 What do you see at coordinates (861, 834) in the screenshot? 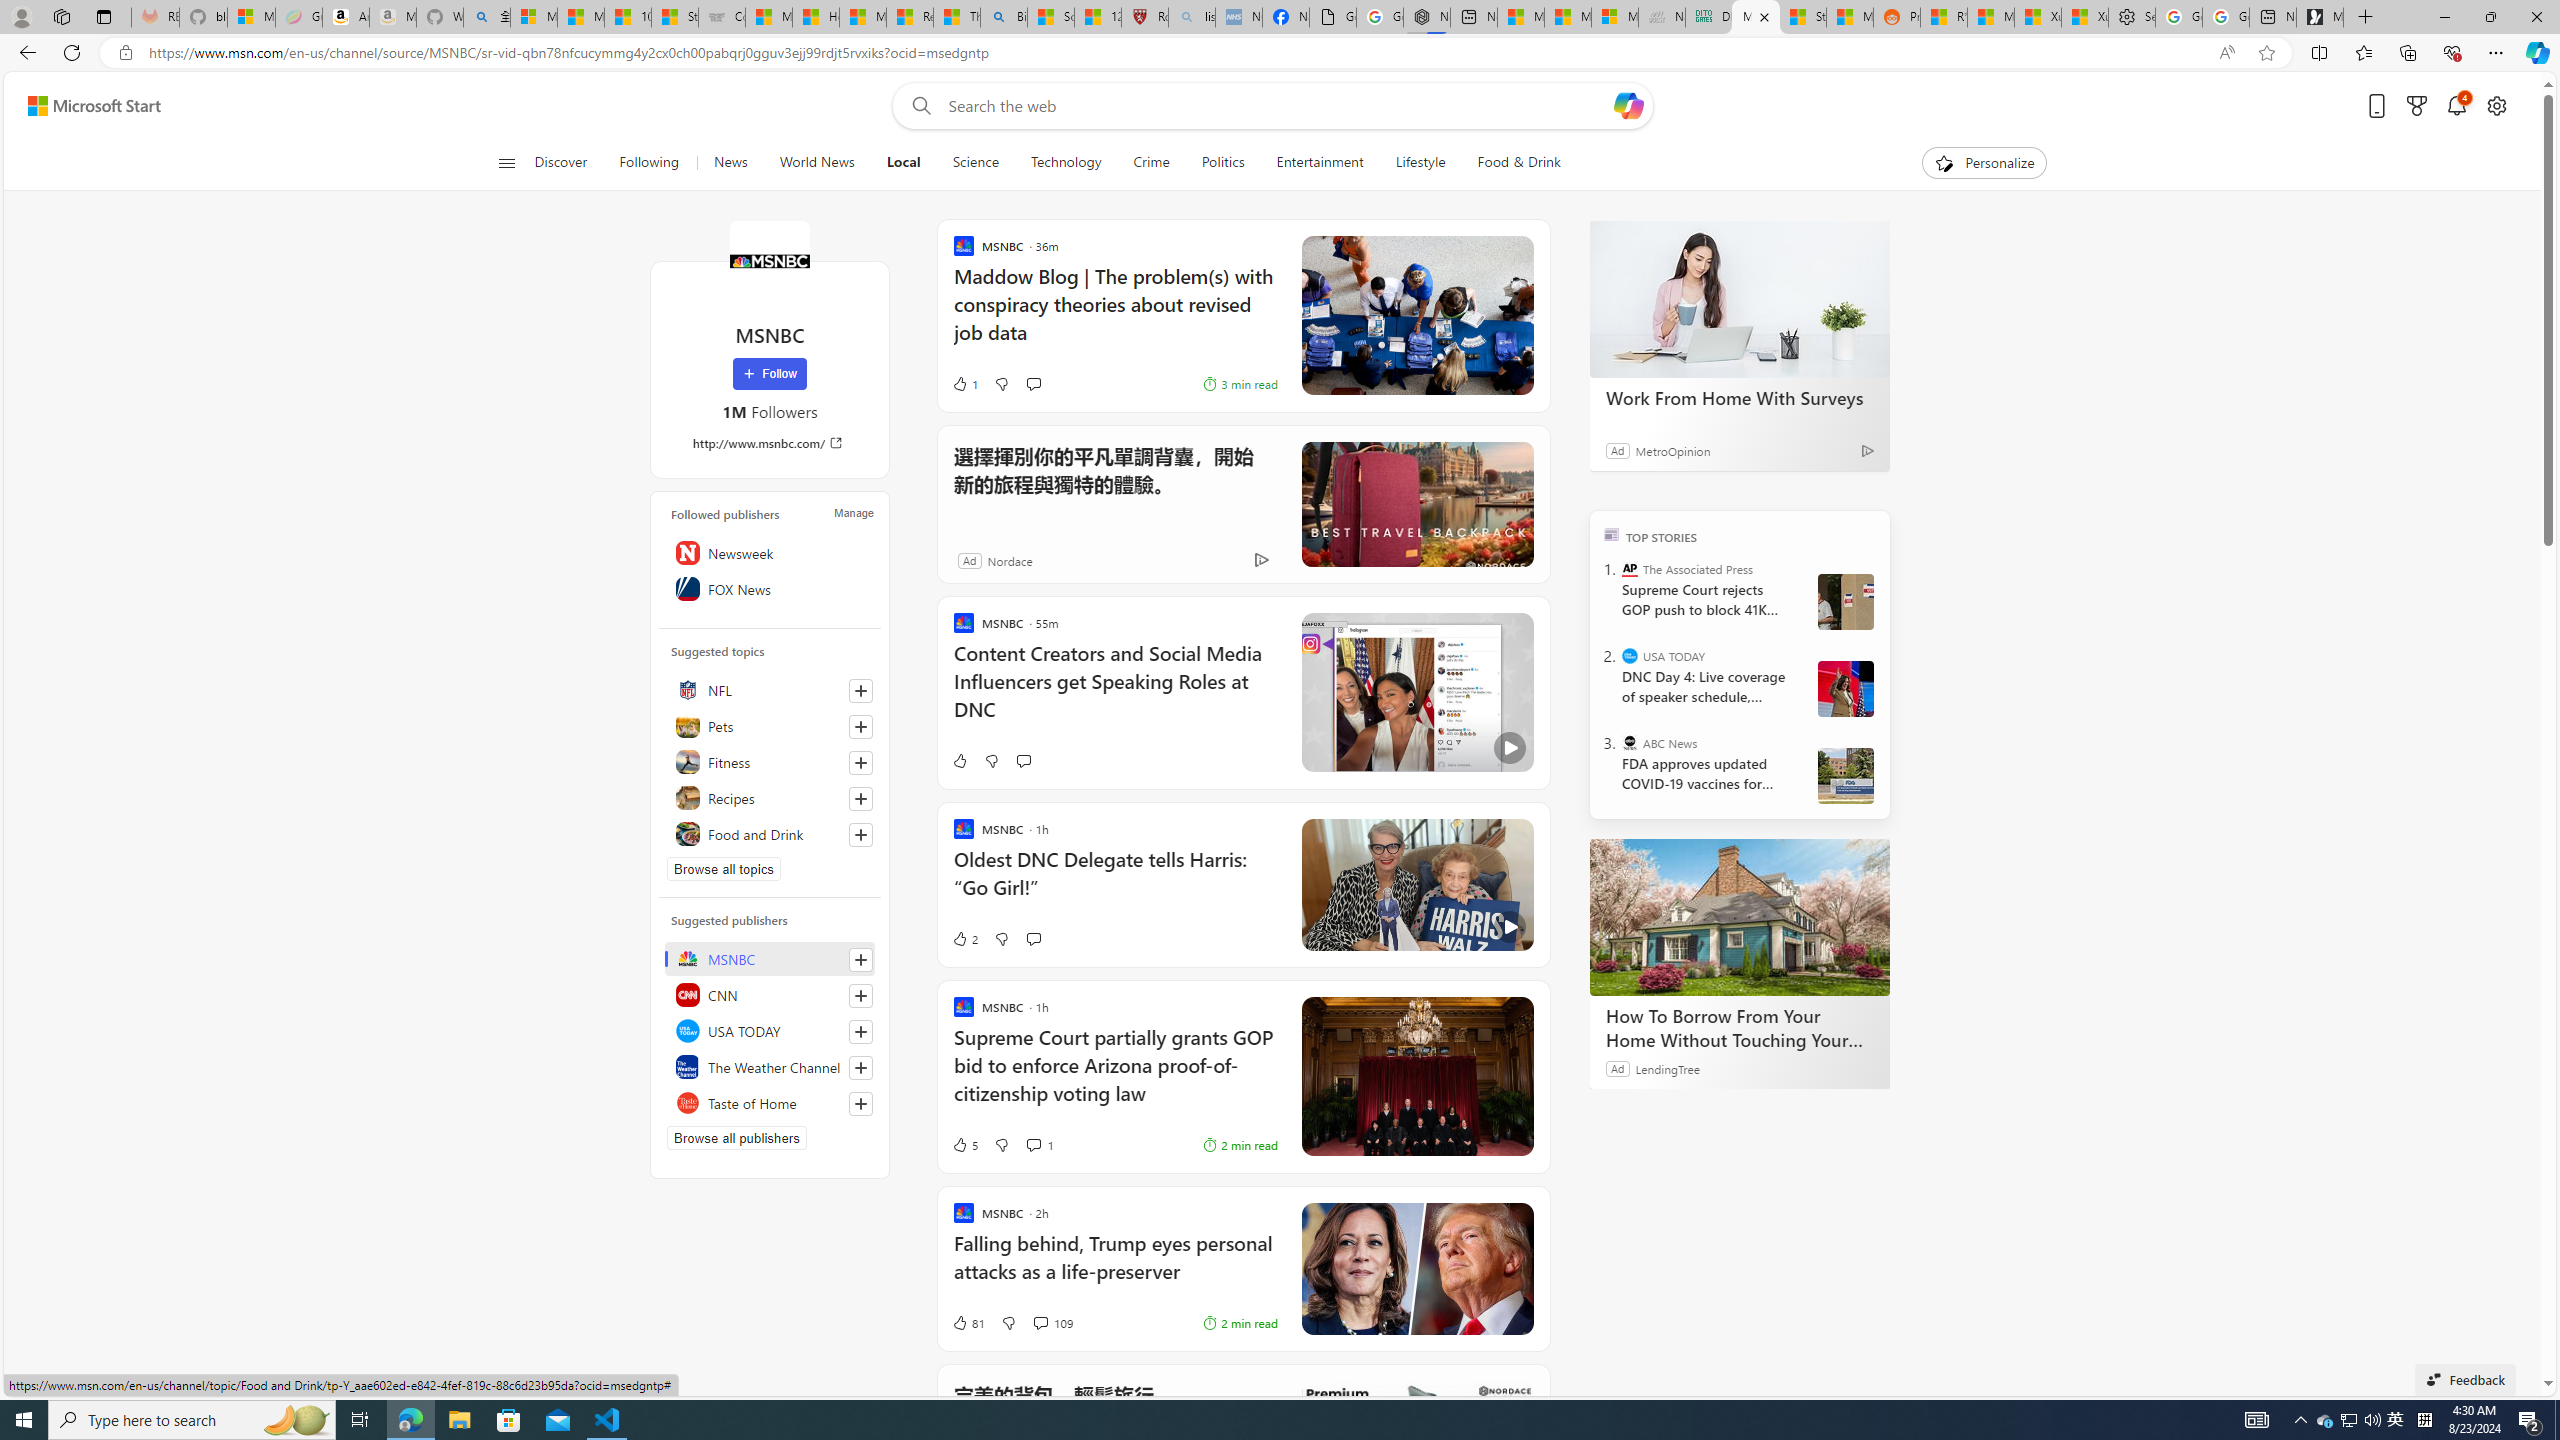
I see `Follow this topic` at bounding box center [861, 834].